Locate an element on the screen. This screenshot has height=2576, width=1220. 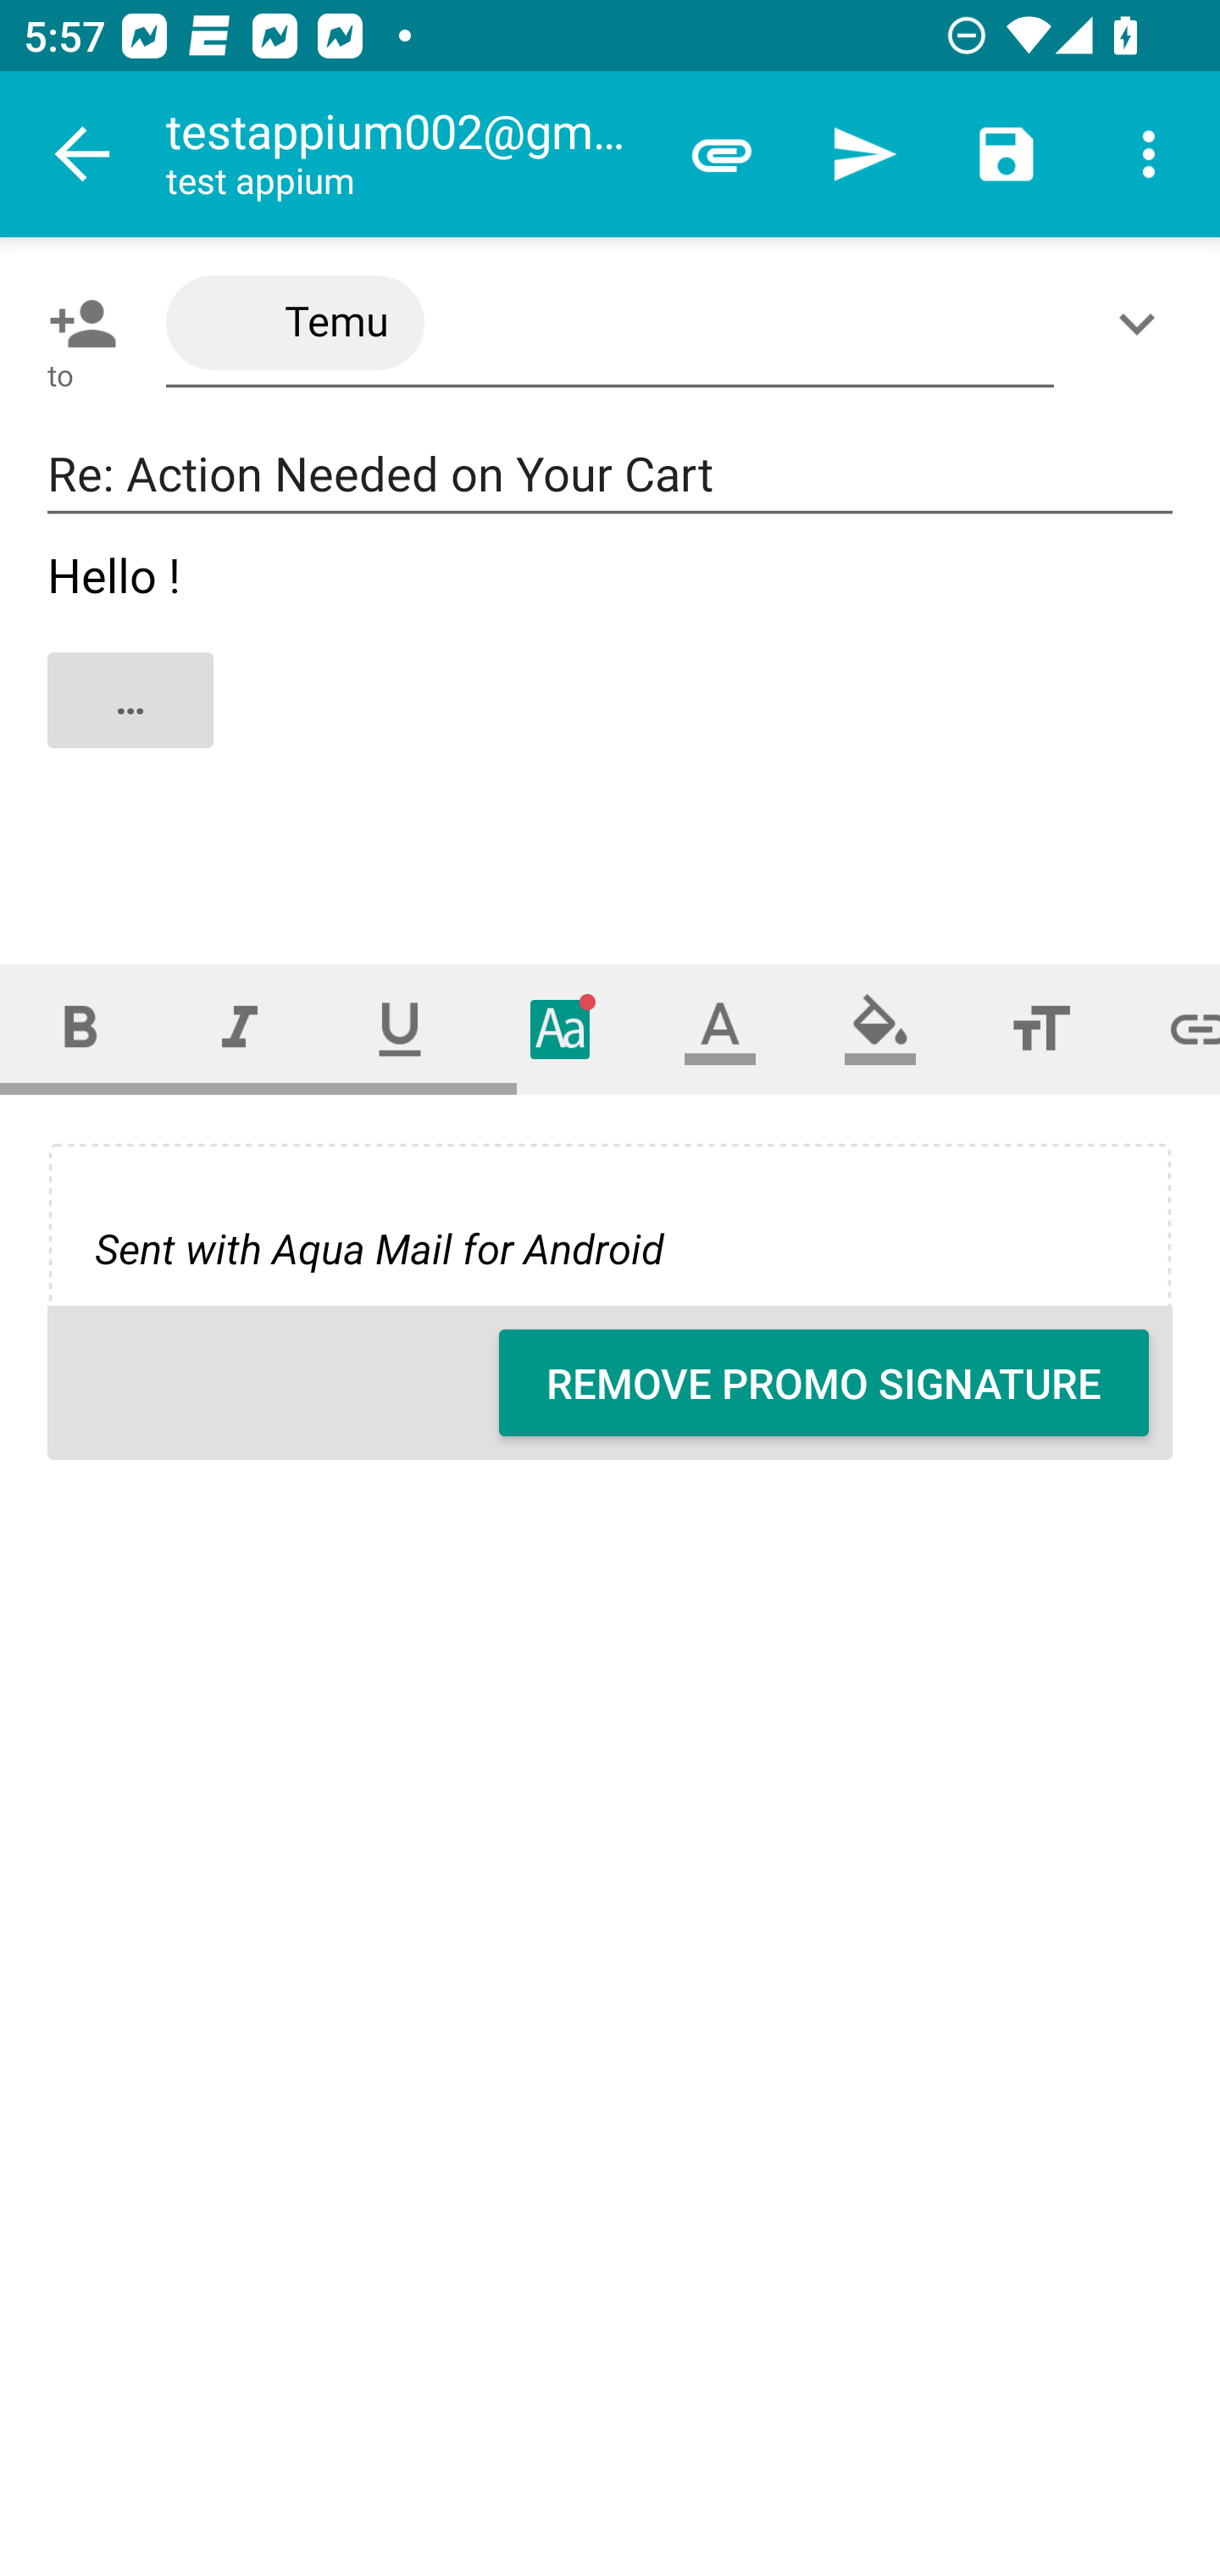
REMOVE PROMO SIGNATURE is located at coordinates (823, 1383).